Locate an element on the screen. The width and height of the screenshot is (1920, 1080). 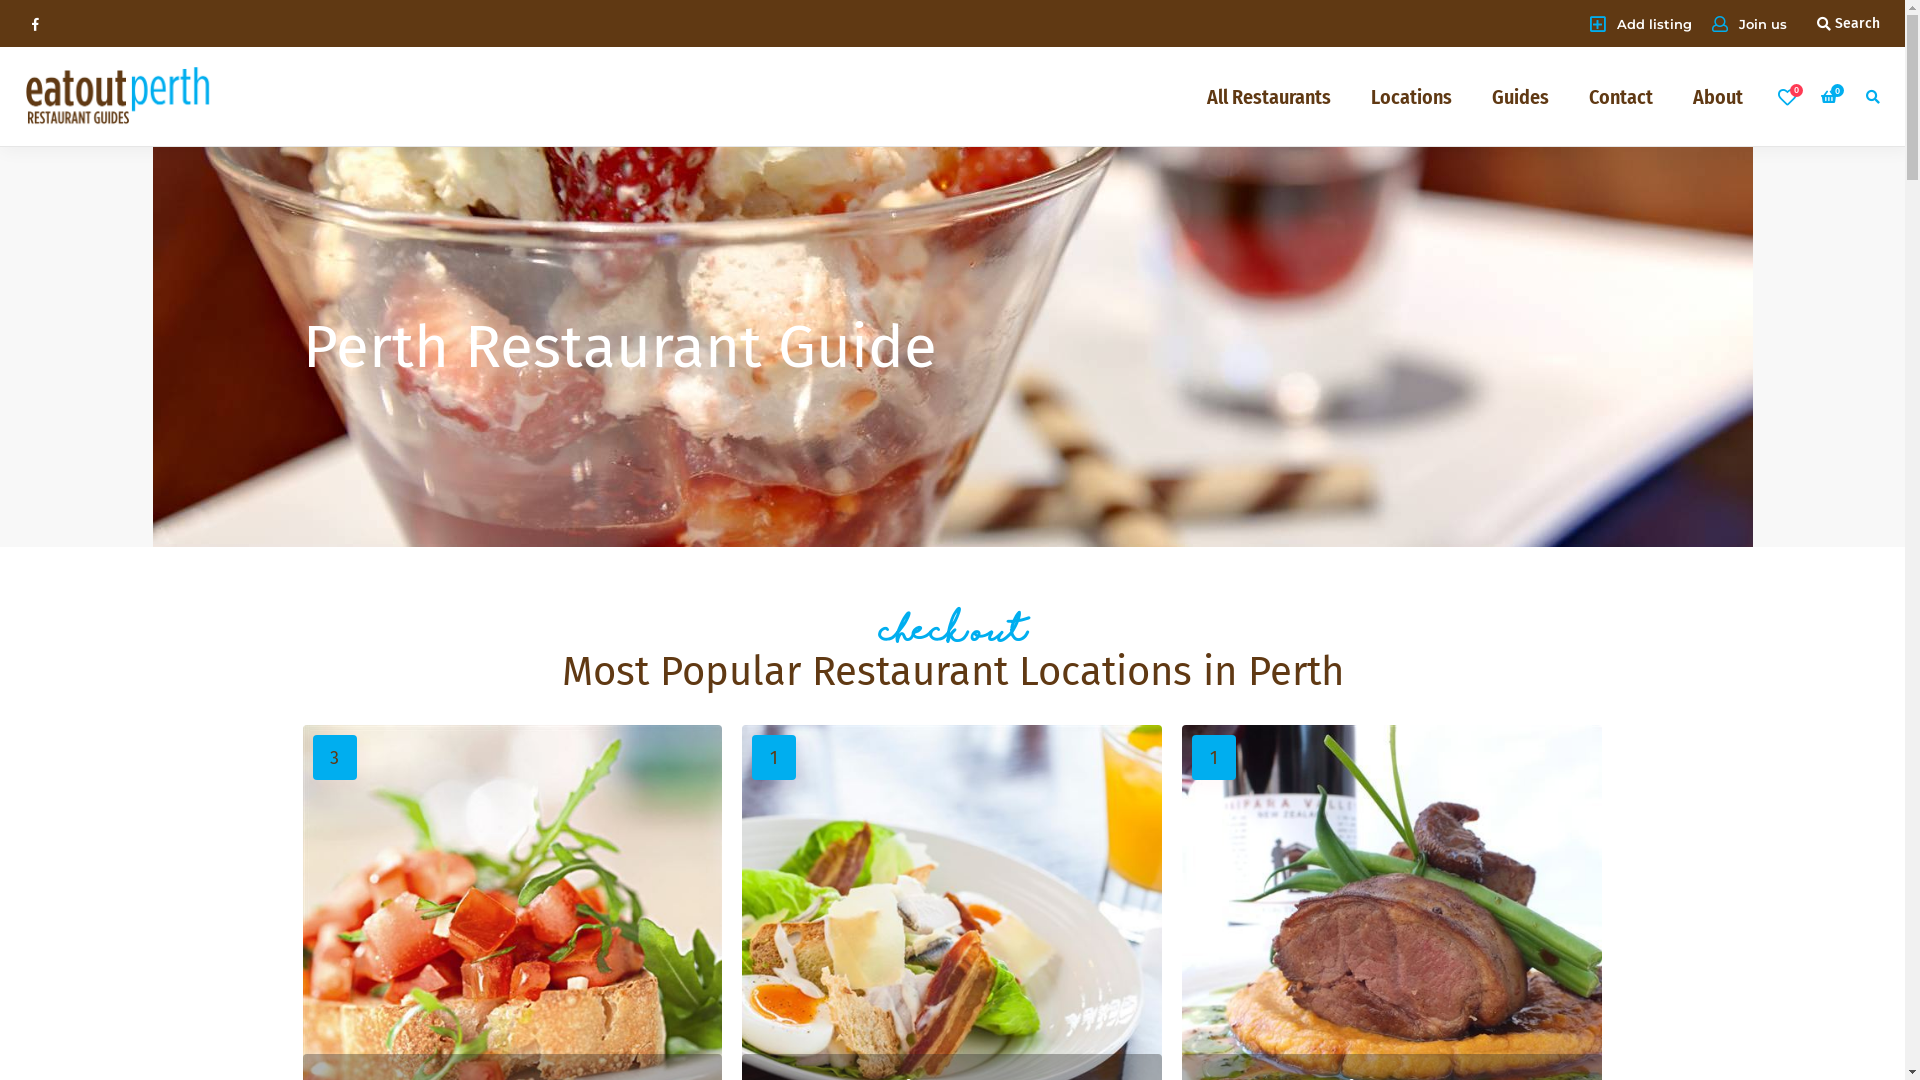
Guides is located at coordinates (1520, 96).